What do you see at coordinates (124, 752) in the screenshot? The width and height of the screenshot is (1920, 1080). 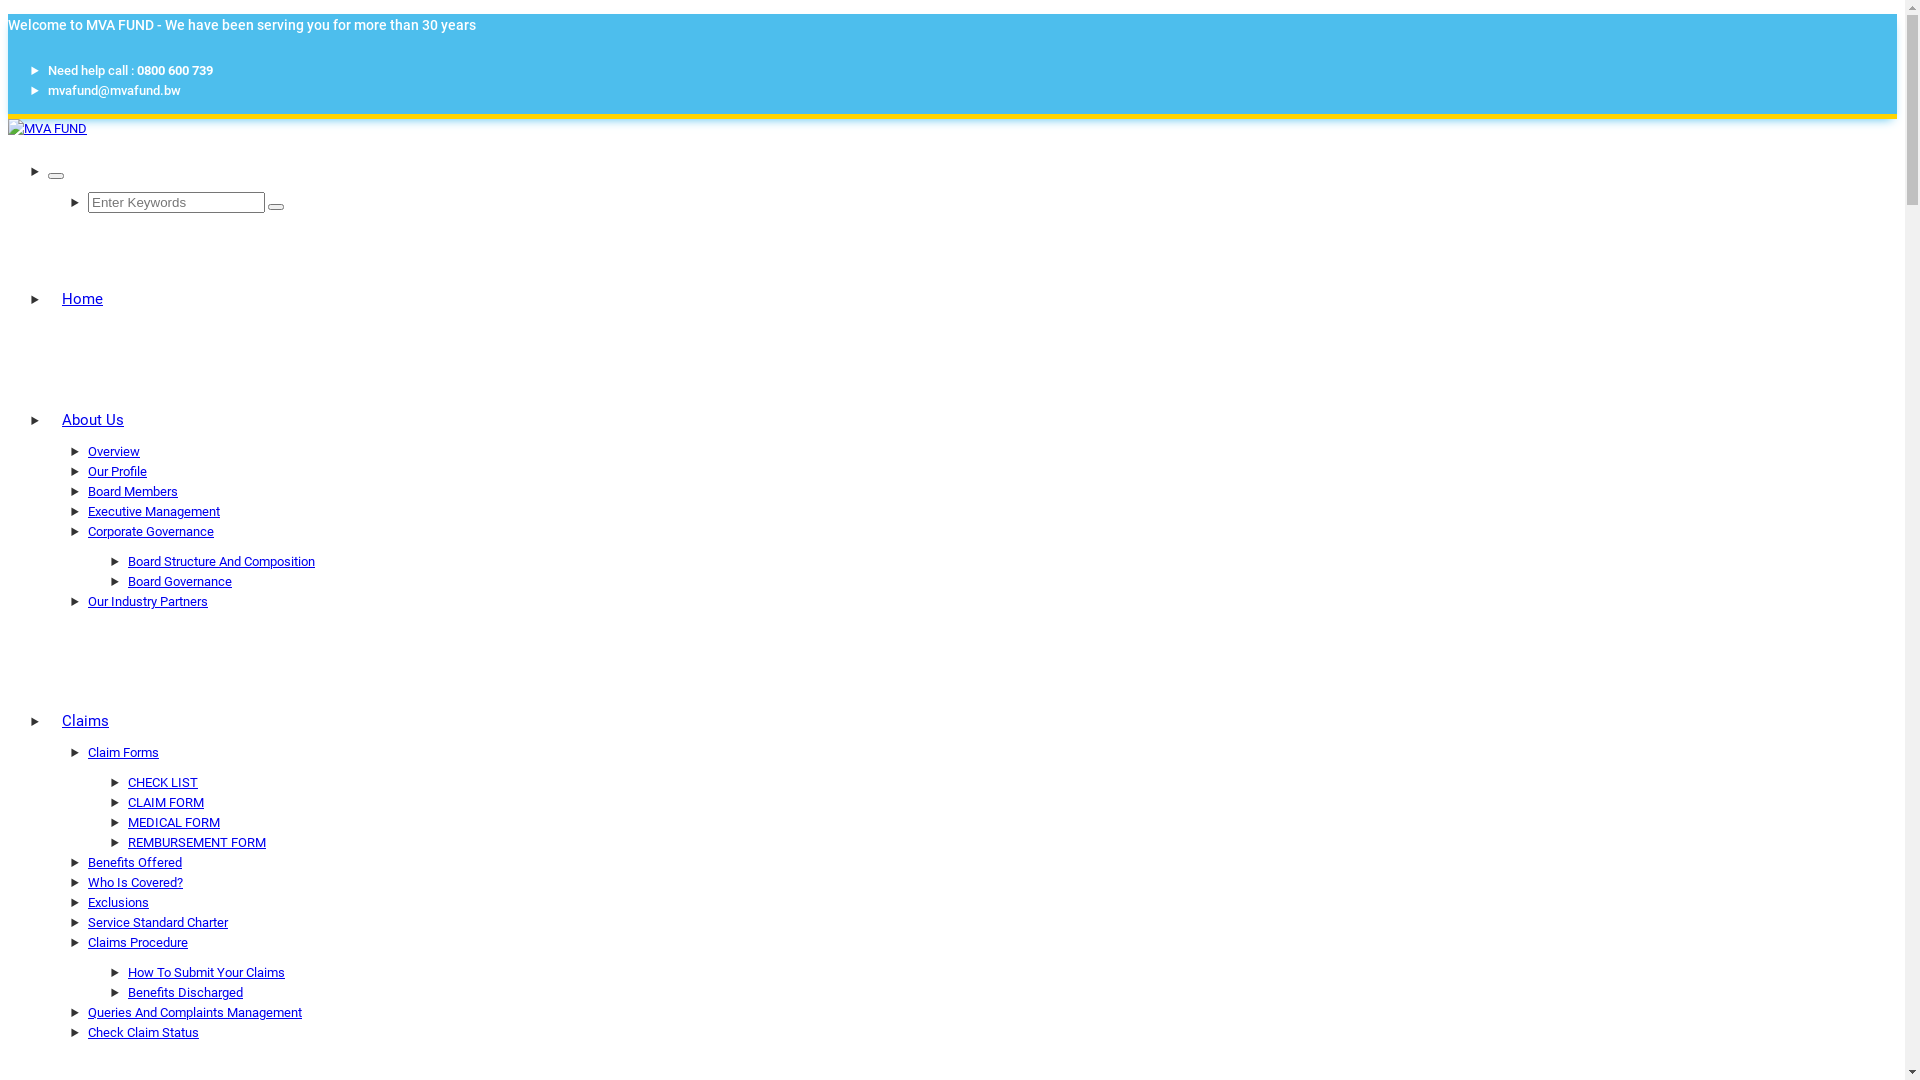 I see `Claim Forms` at bounding box center [124, 752].